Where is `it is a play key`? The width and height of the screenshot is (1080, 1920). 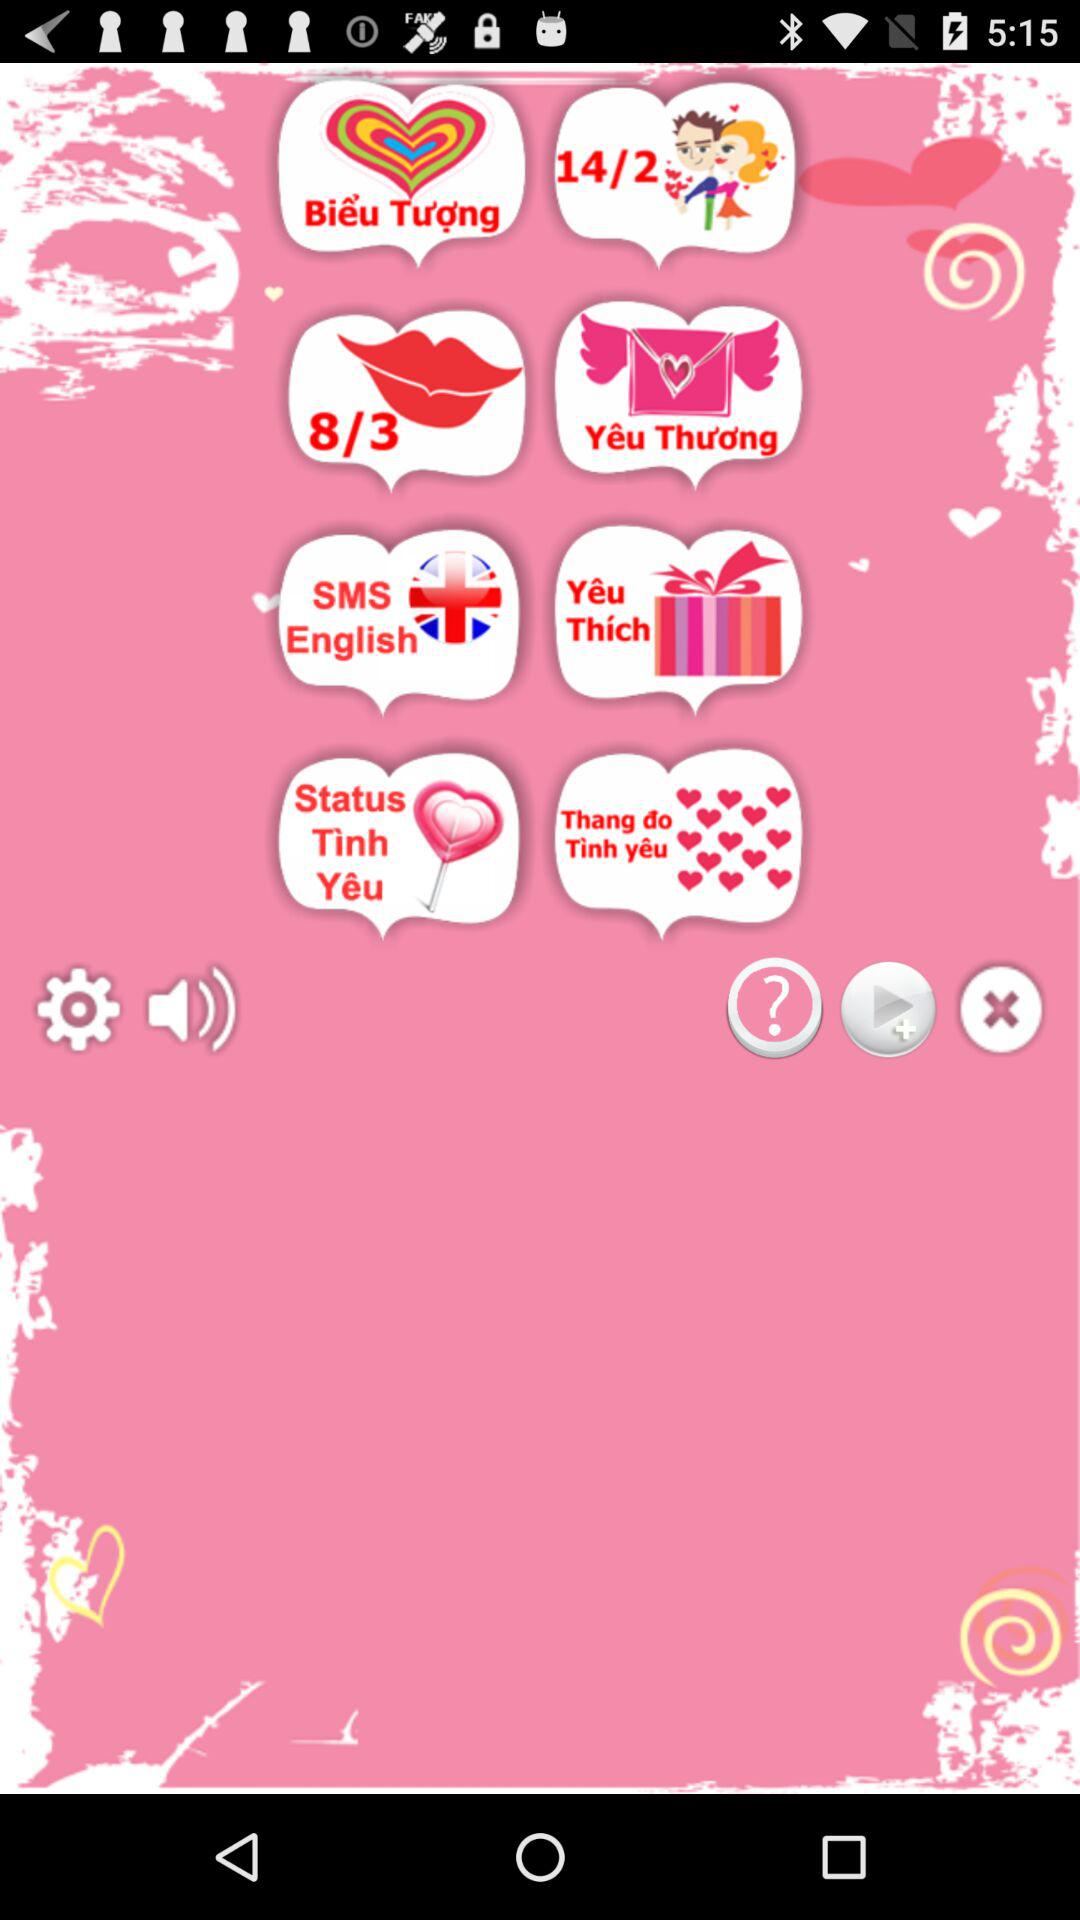
it is a play key is located at coordinates (888, 1010).